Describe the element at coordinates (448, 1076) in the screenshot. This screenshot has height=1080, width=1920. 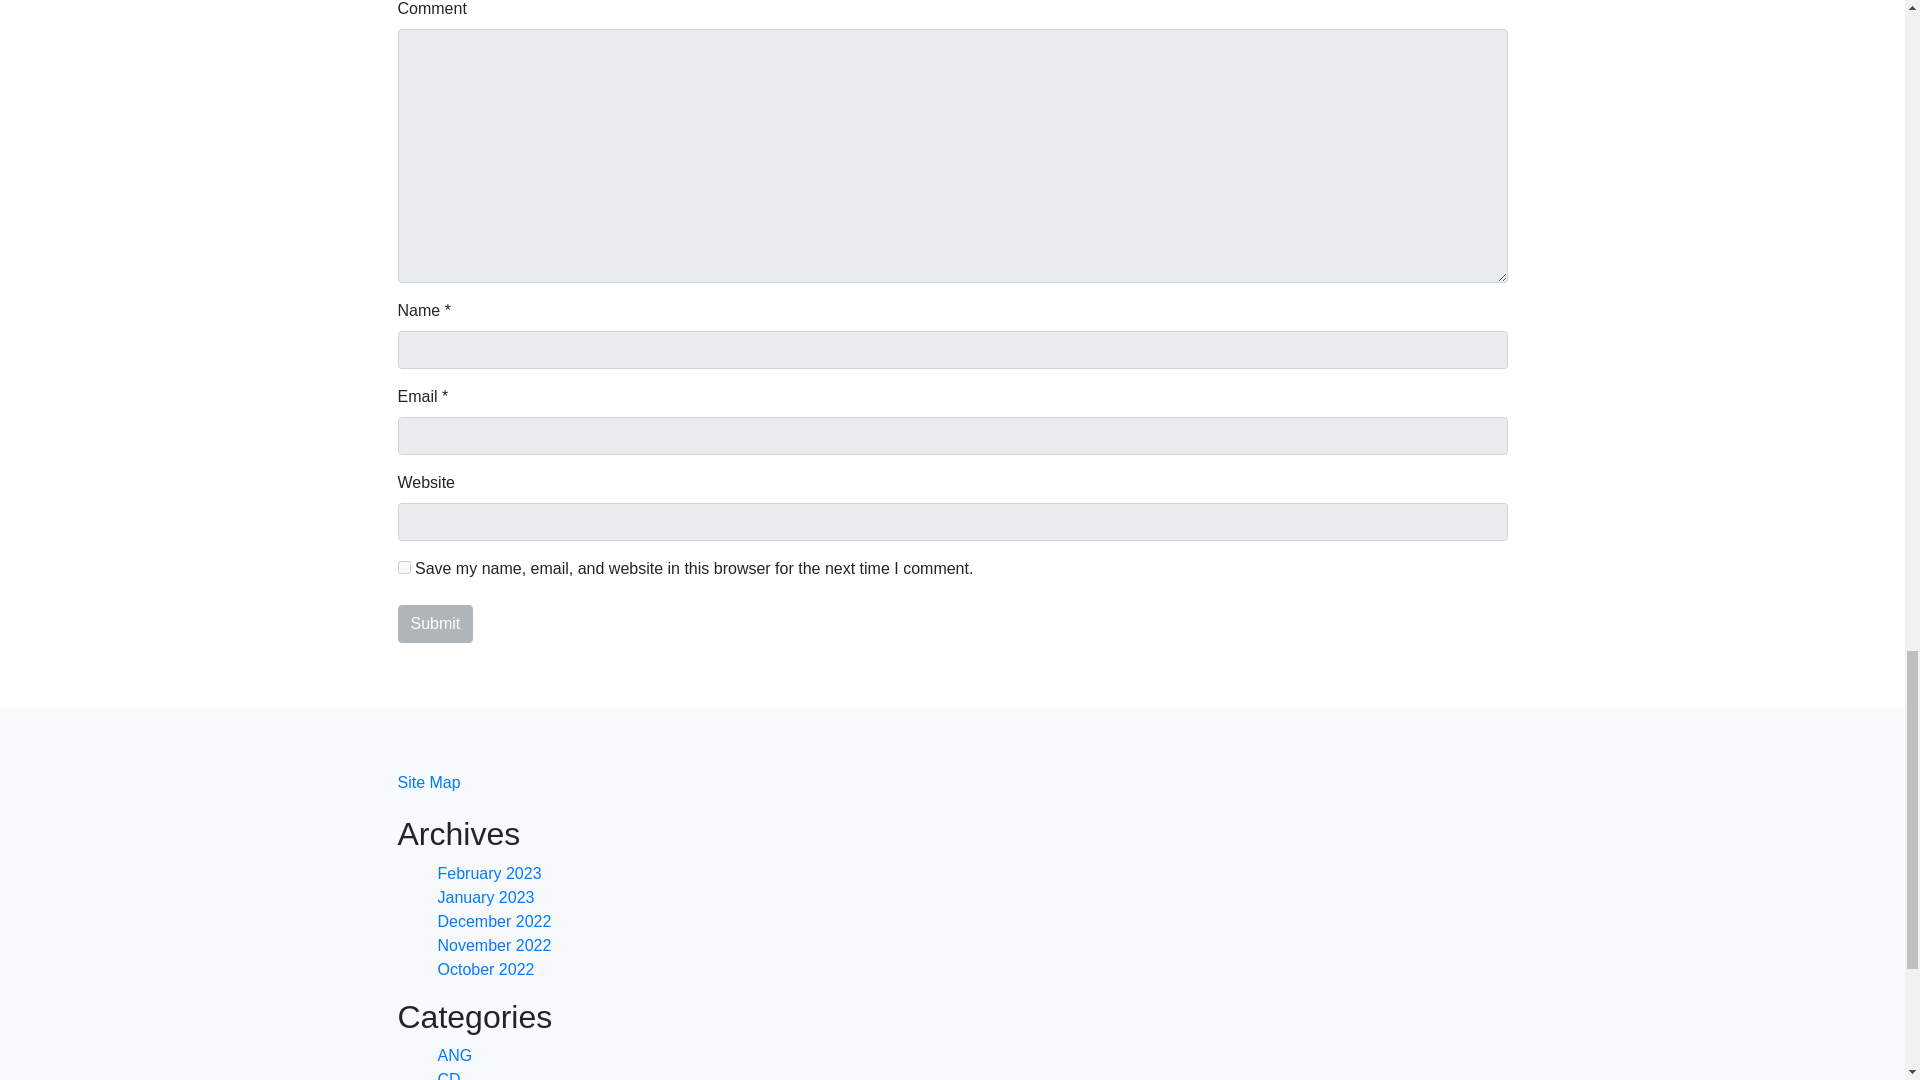
I see `FAQ and guides for all Congo Betting sites` at that location.